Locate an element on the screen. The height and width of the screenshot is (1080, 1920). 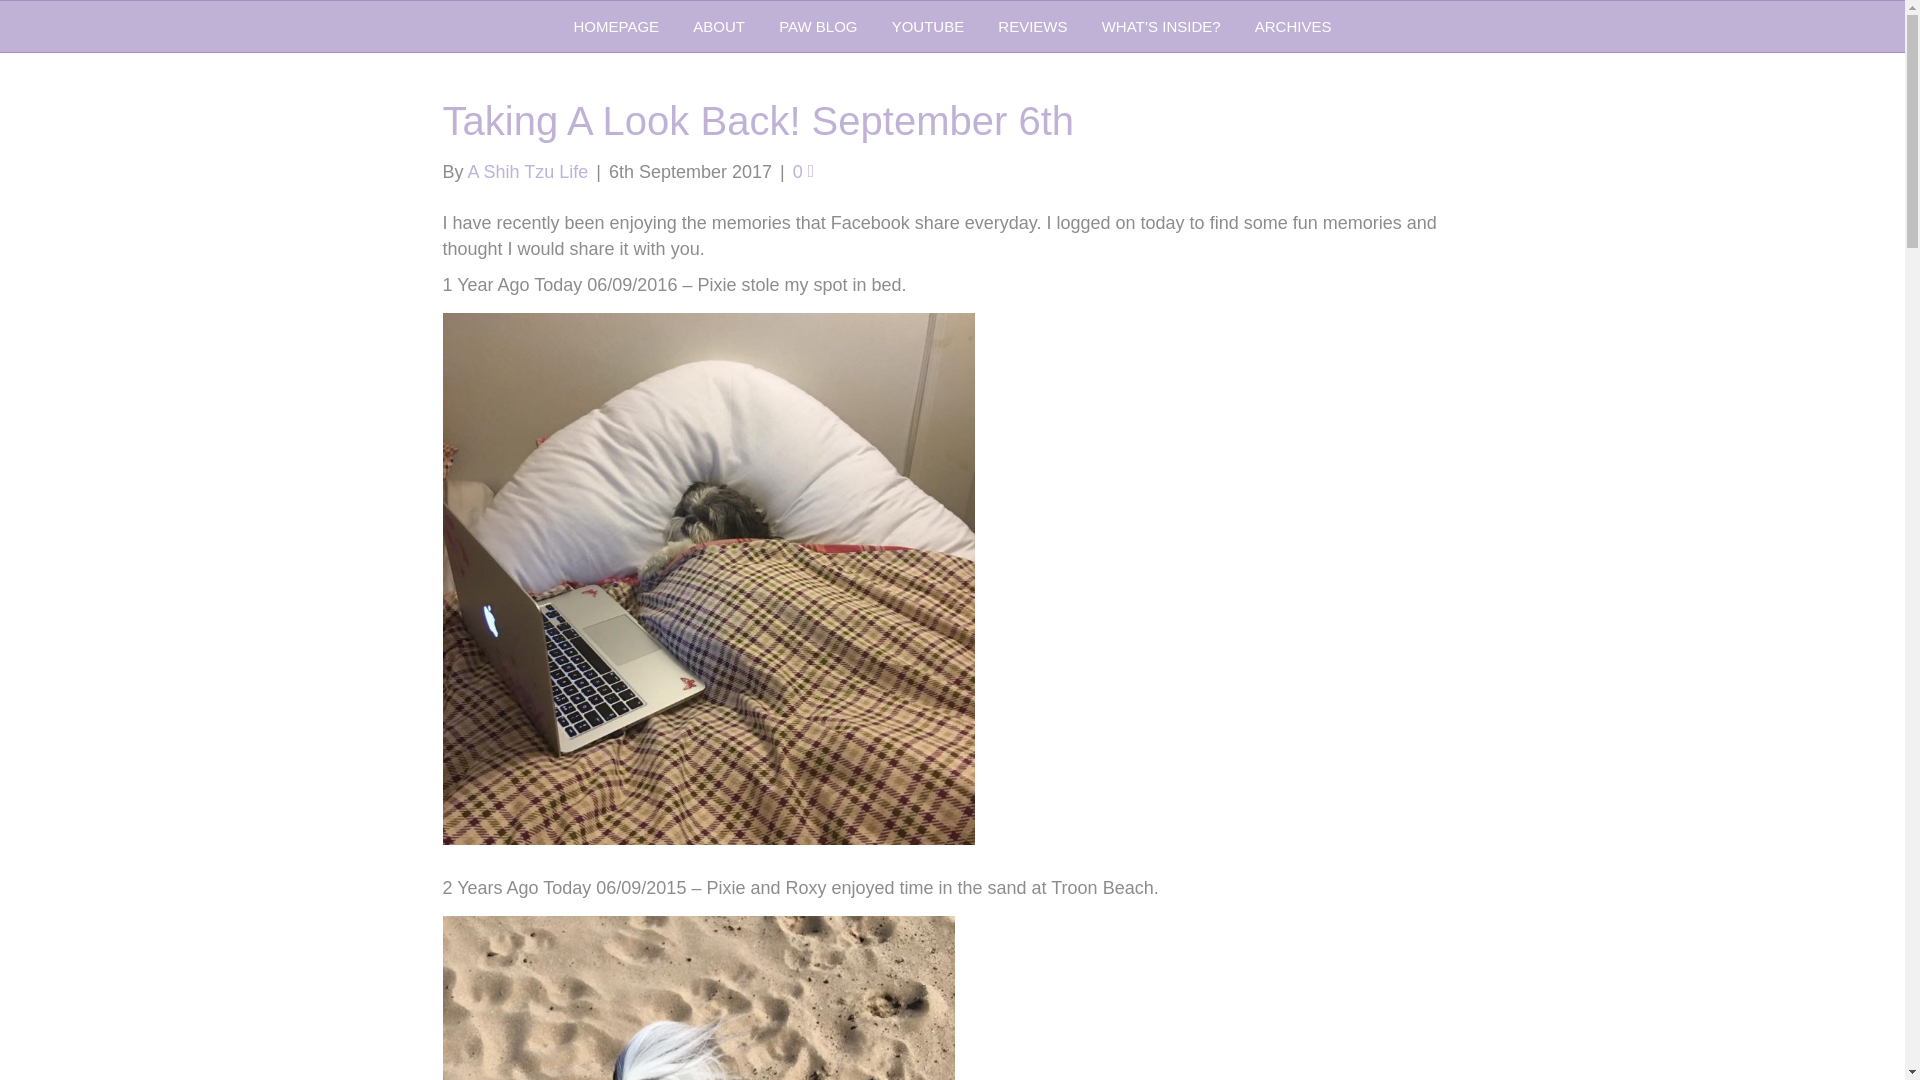
YOUTUBE is located at coordinates (928, 26).